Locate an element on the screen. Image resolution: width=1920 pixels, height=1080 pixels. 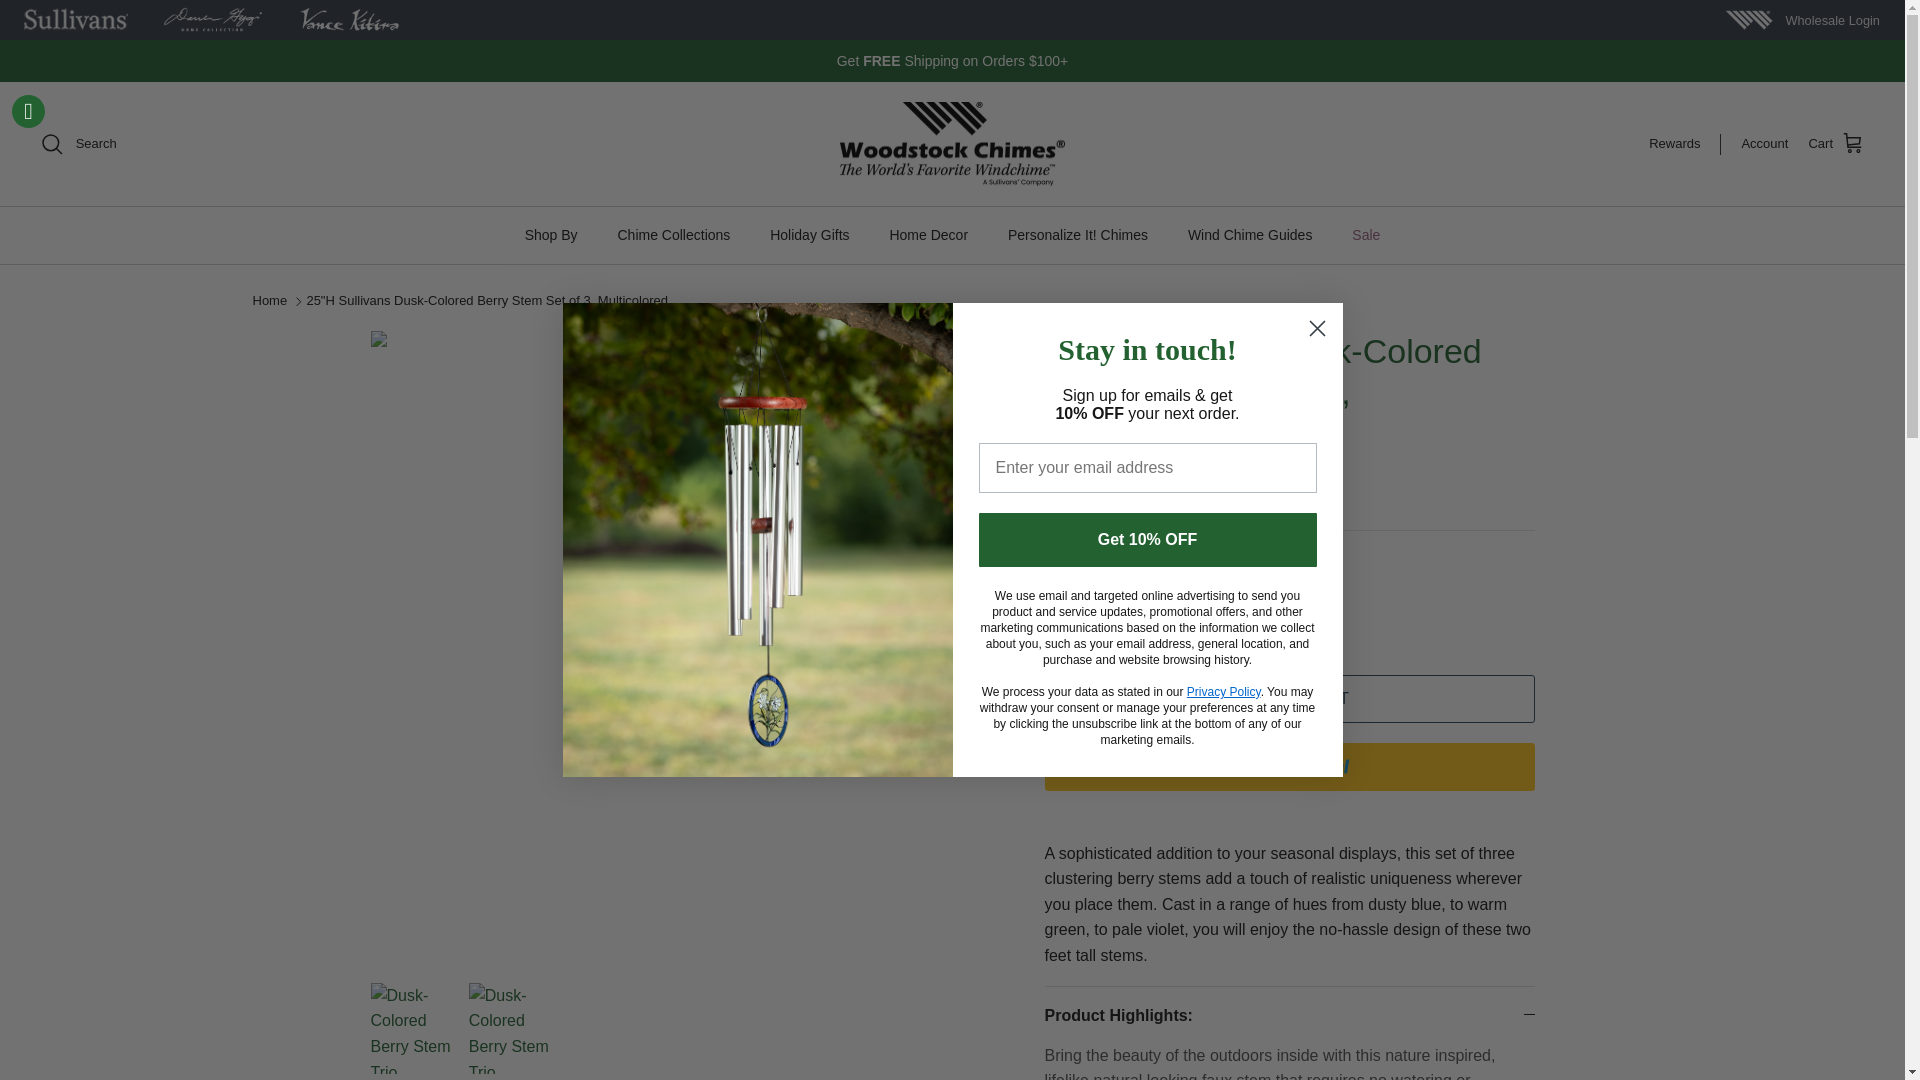
Minus is located at coordinates (1068, 610).